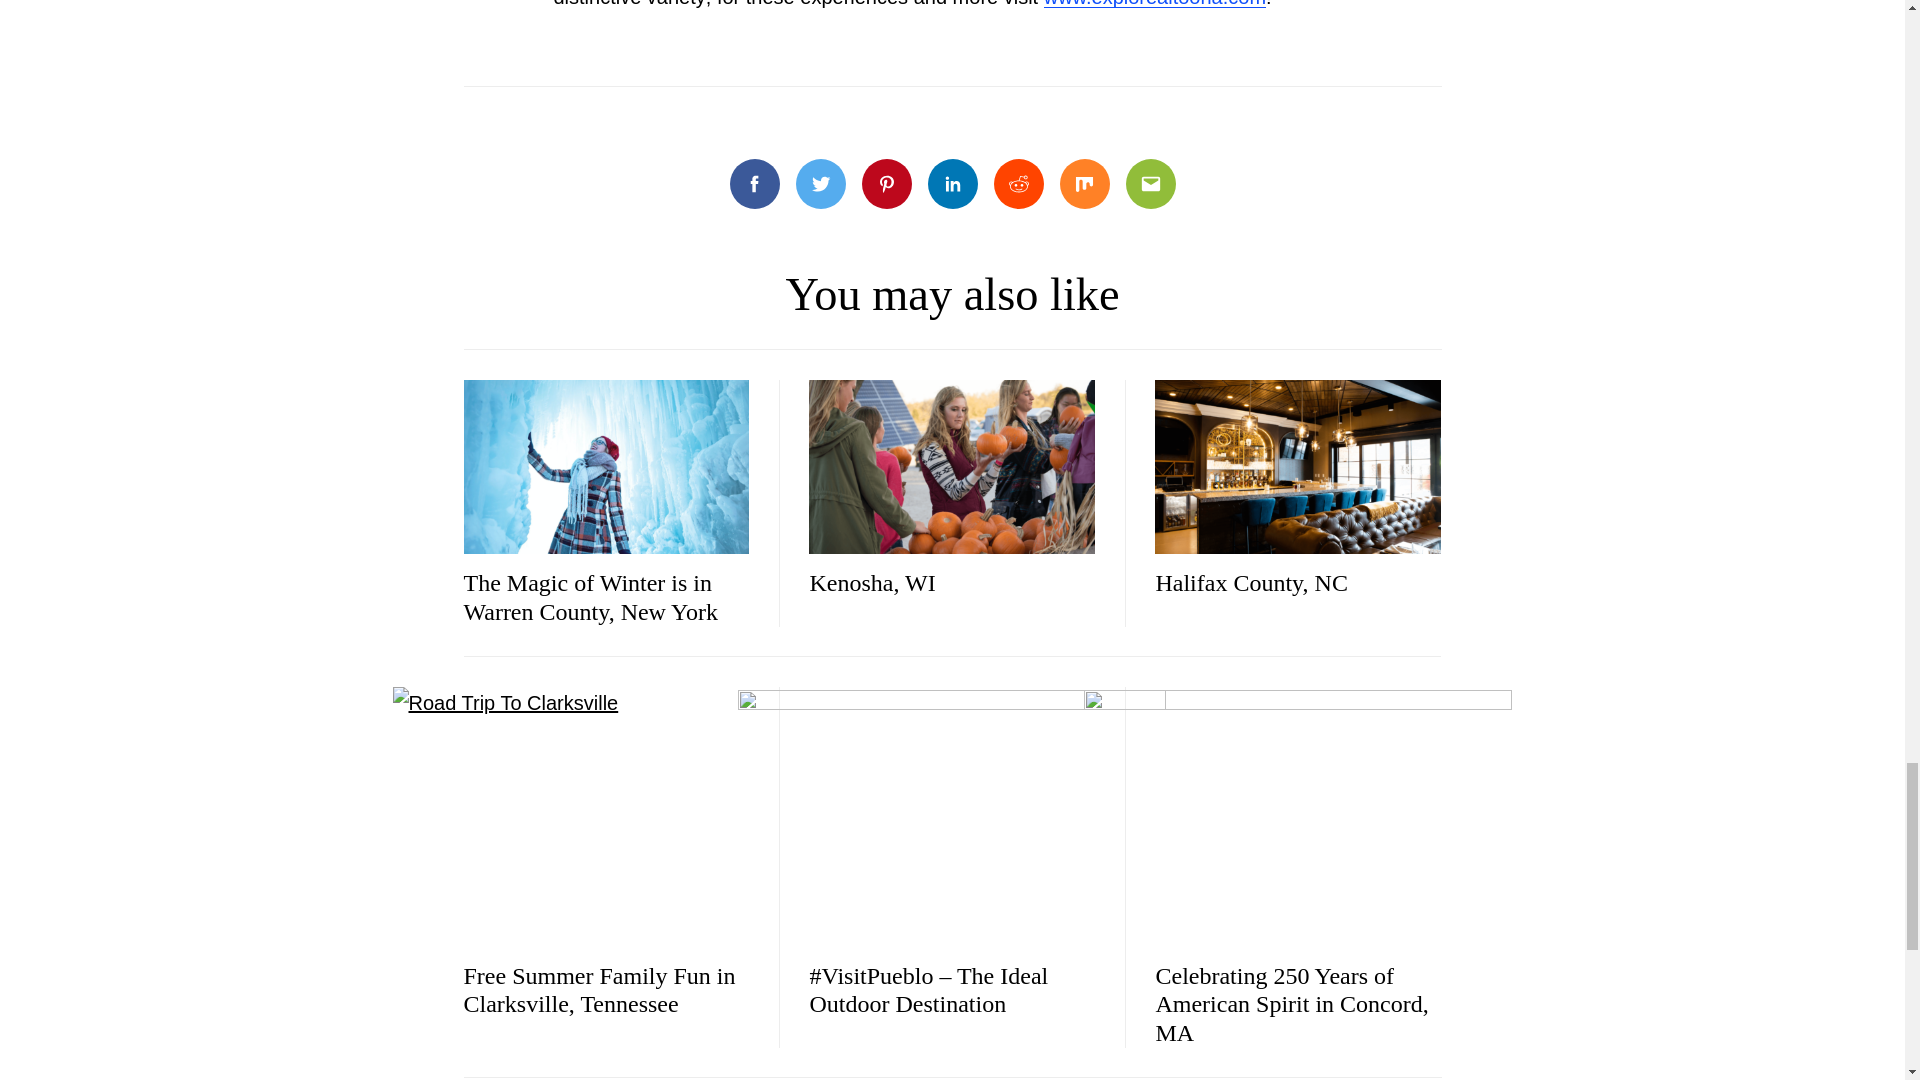  Describe the element at coordinates (872, 583) in the screenshot. I see `Kenosha, WI` at that location.